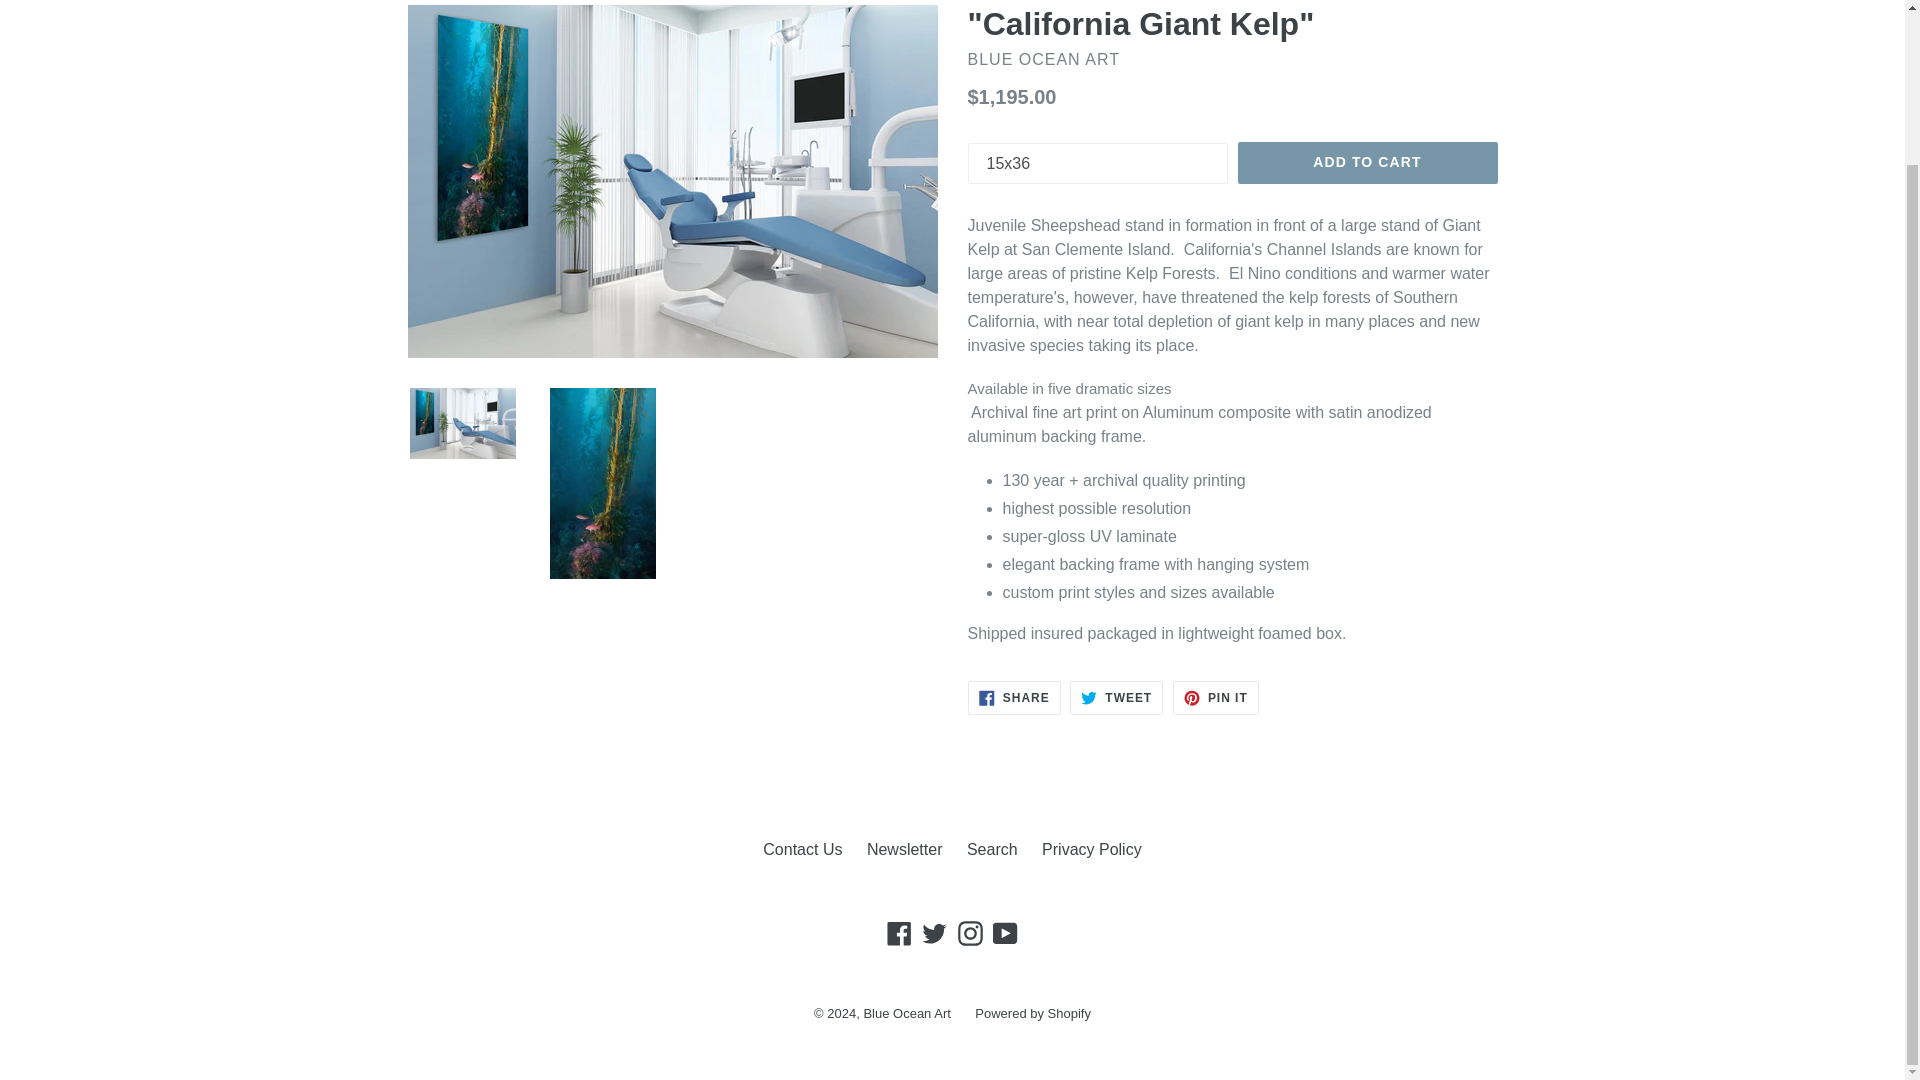 The image size is (1920, 1080). What do you see at coordinates (1368, 162) in the screenshot?
I see `ADD TO CART` at bounding box center [1368, 162].